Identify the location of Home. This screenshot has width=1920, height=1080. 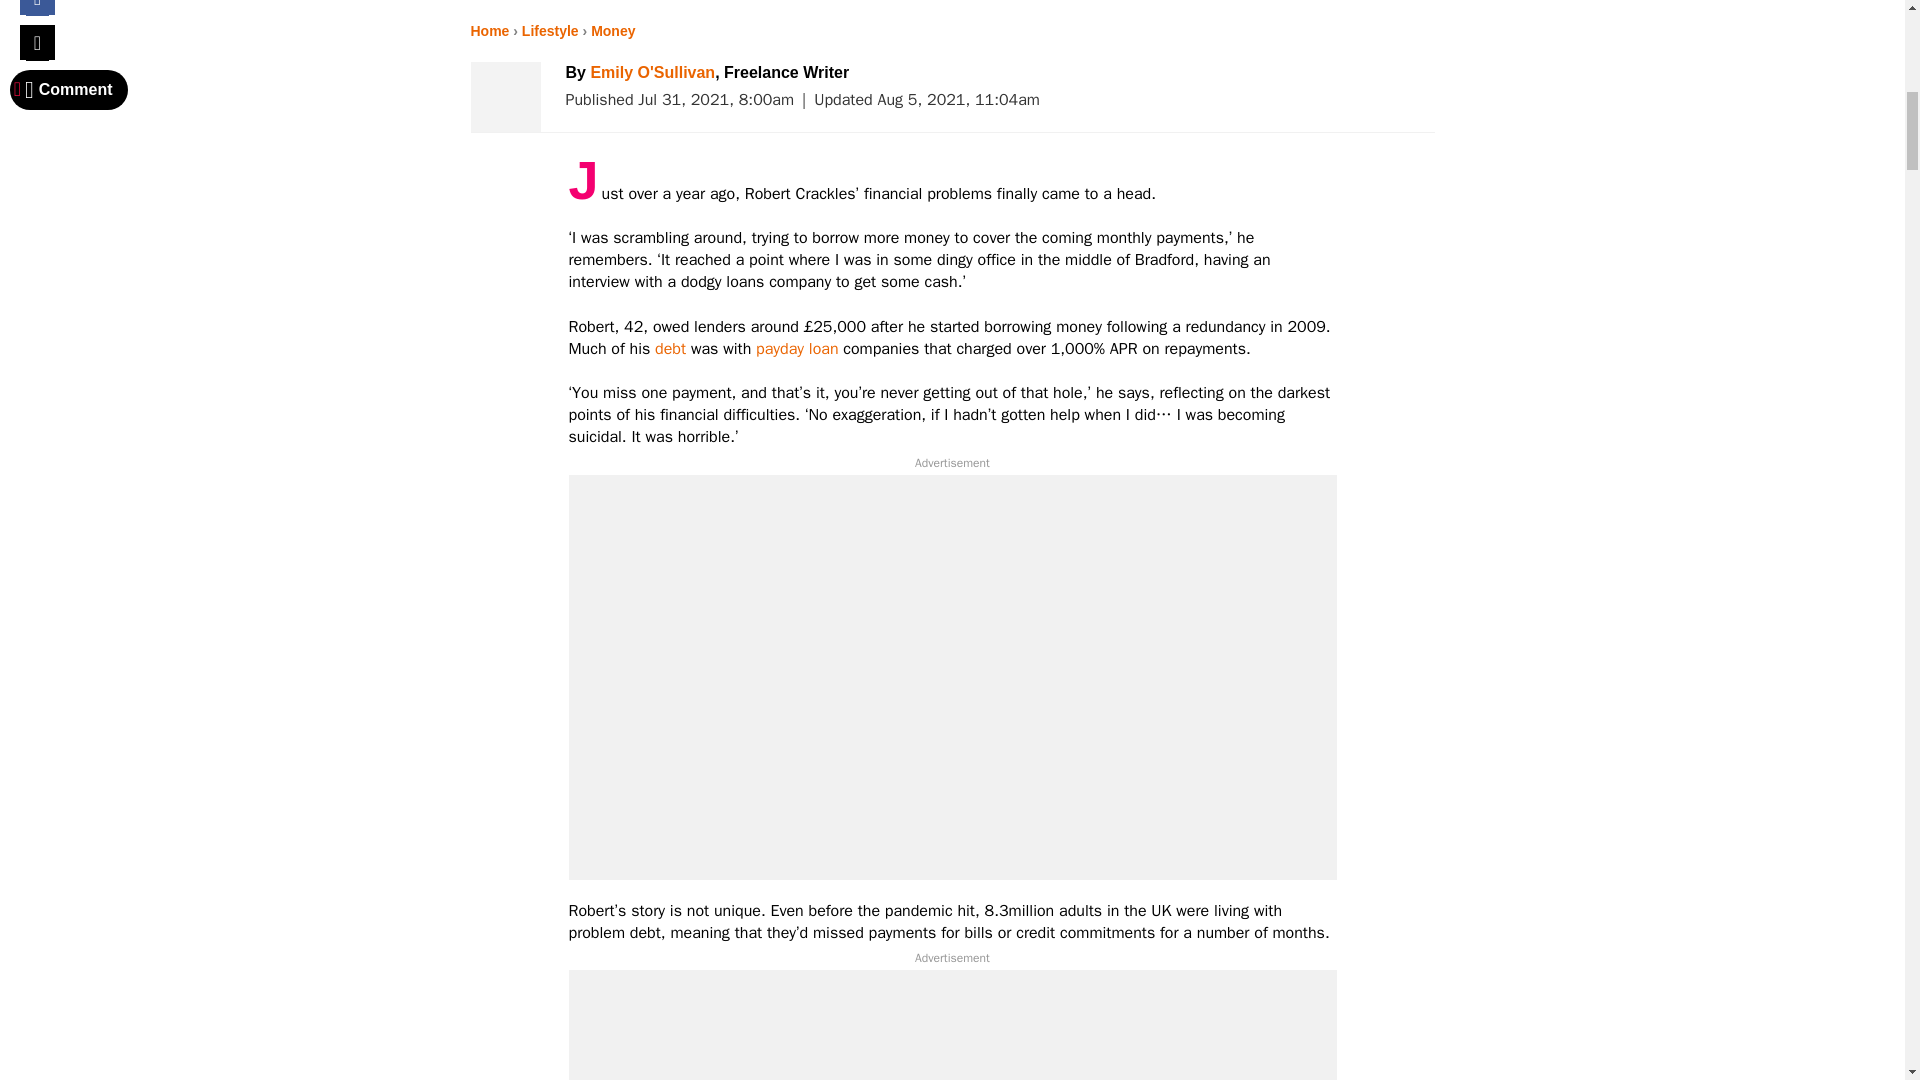
(489, 30).